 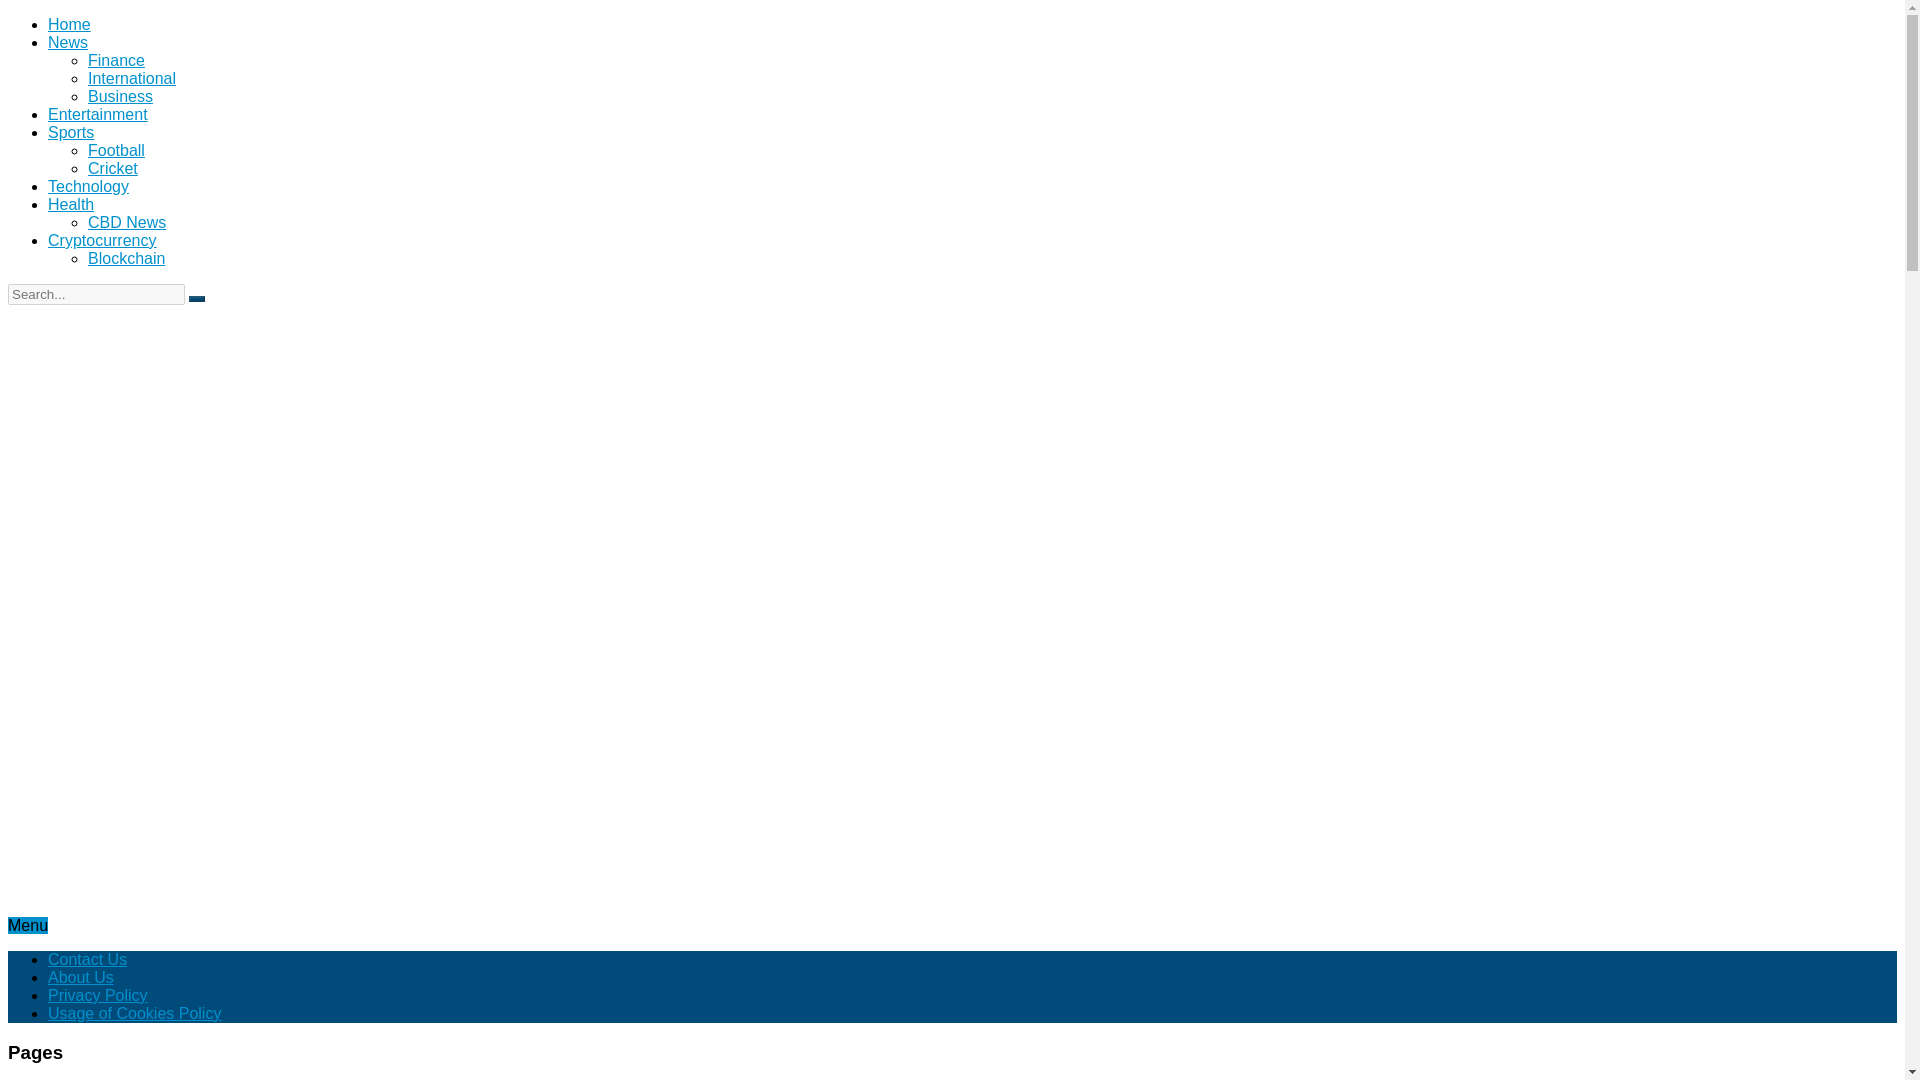 I want to click on Business, so click(x=120, y=96).